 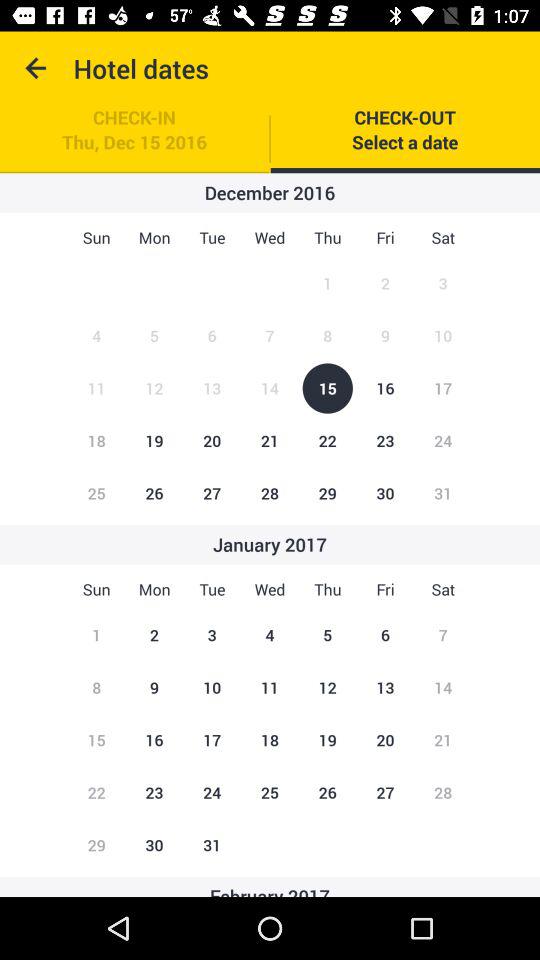 What do you see at coordinates (96, 388) in the screenshot?
I see `select the date 11 december 2016` at bounding box center [96, 388].